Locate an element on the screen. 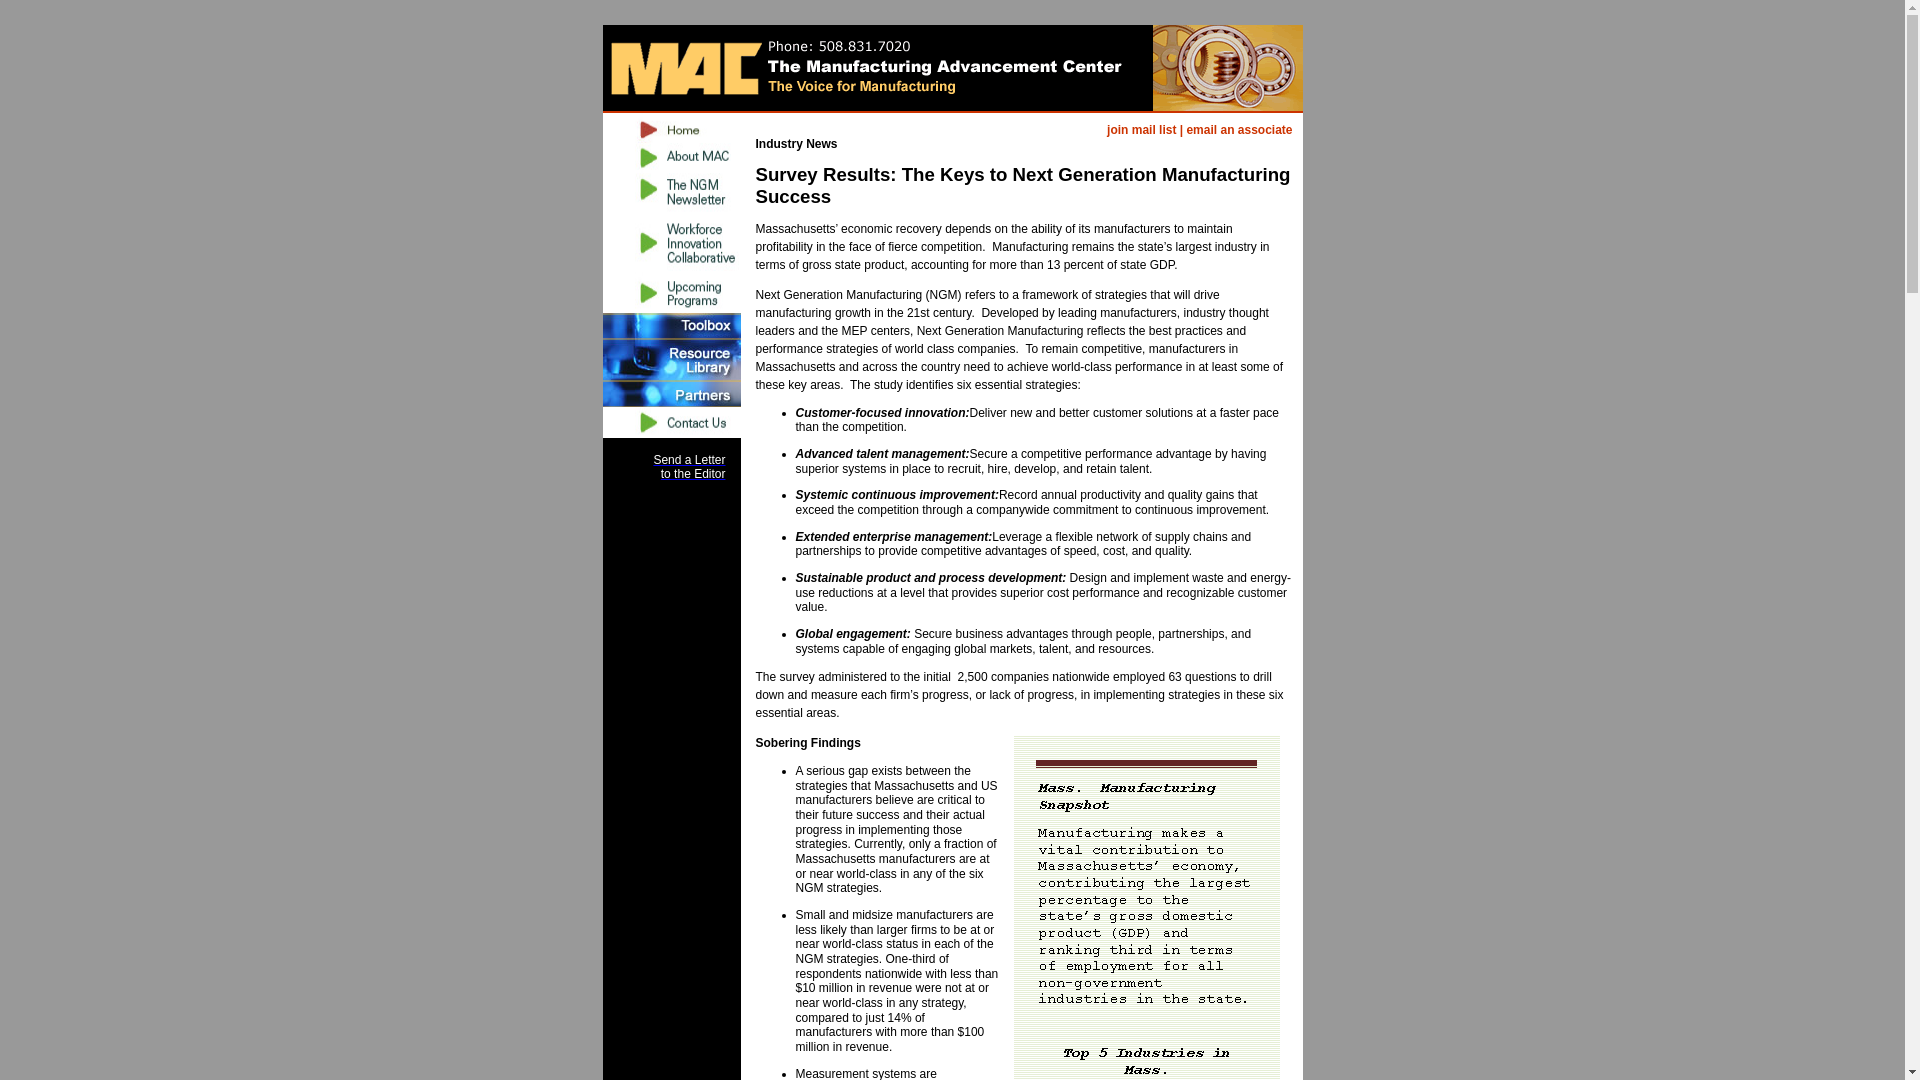 This screenshot has width=1920, height=1080. Contact Us is located at coordinates (688, 466).